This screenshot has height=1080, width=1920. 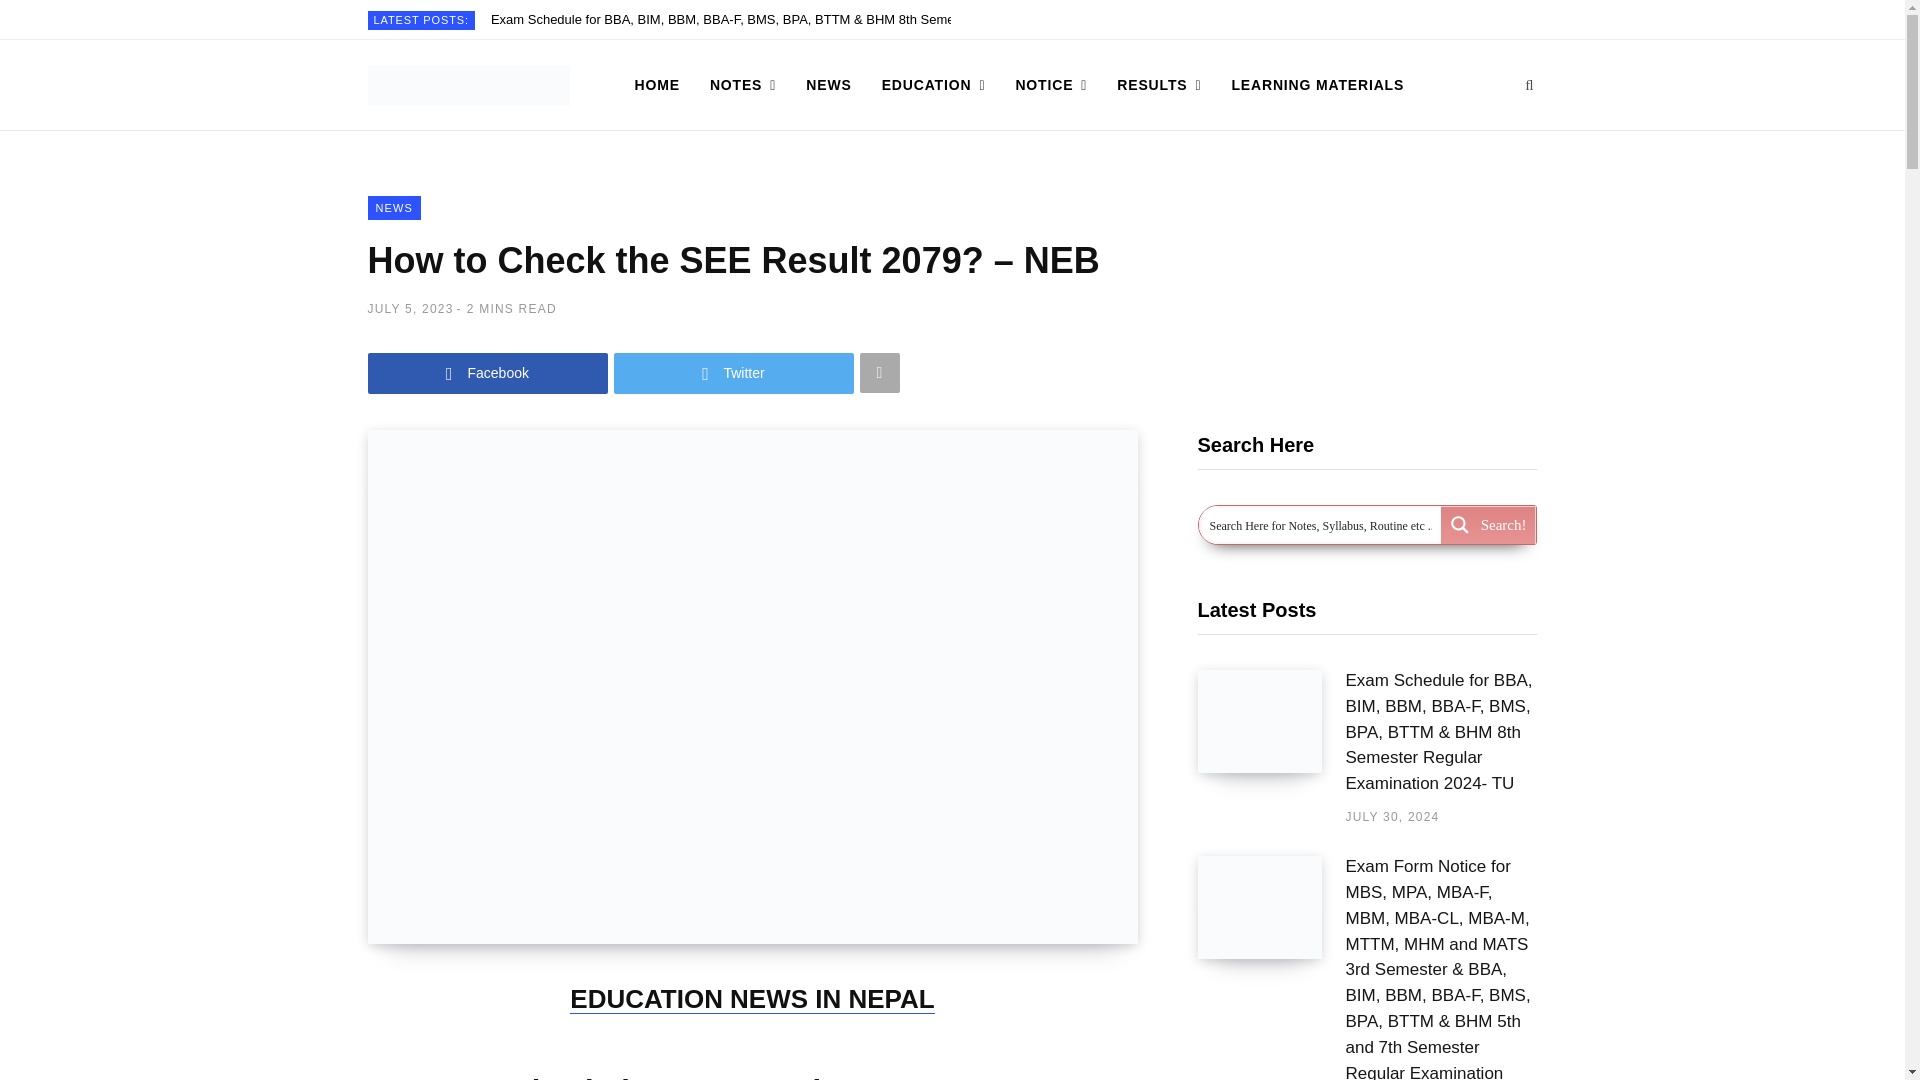 What do you see at coordinates (743, 84) in the screenshot?
I see `NOTES` at bounding box center [743, 84].